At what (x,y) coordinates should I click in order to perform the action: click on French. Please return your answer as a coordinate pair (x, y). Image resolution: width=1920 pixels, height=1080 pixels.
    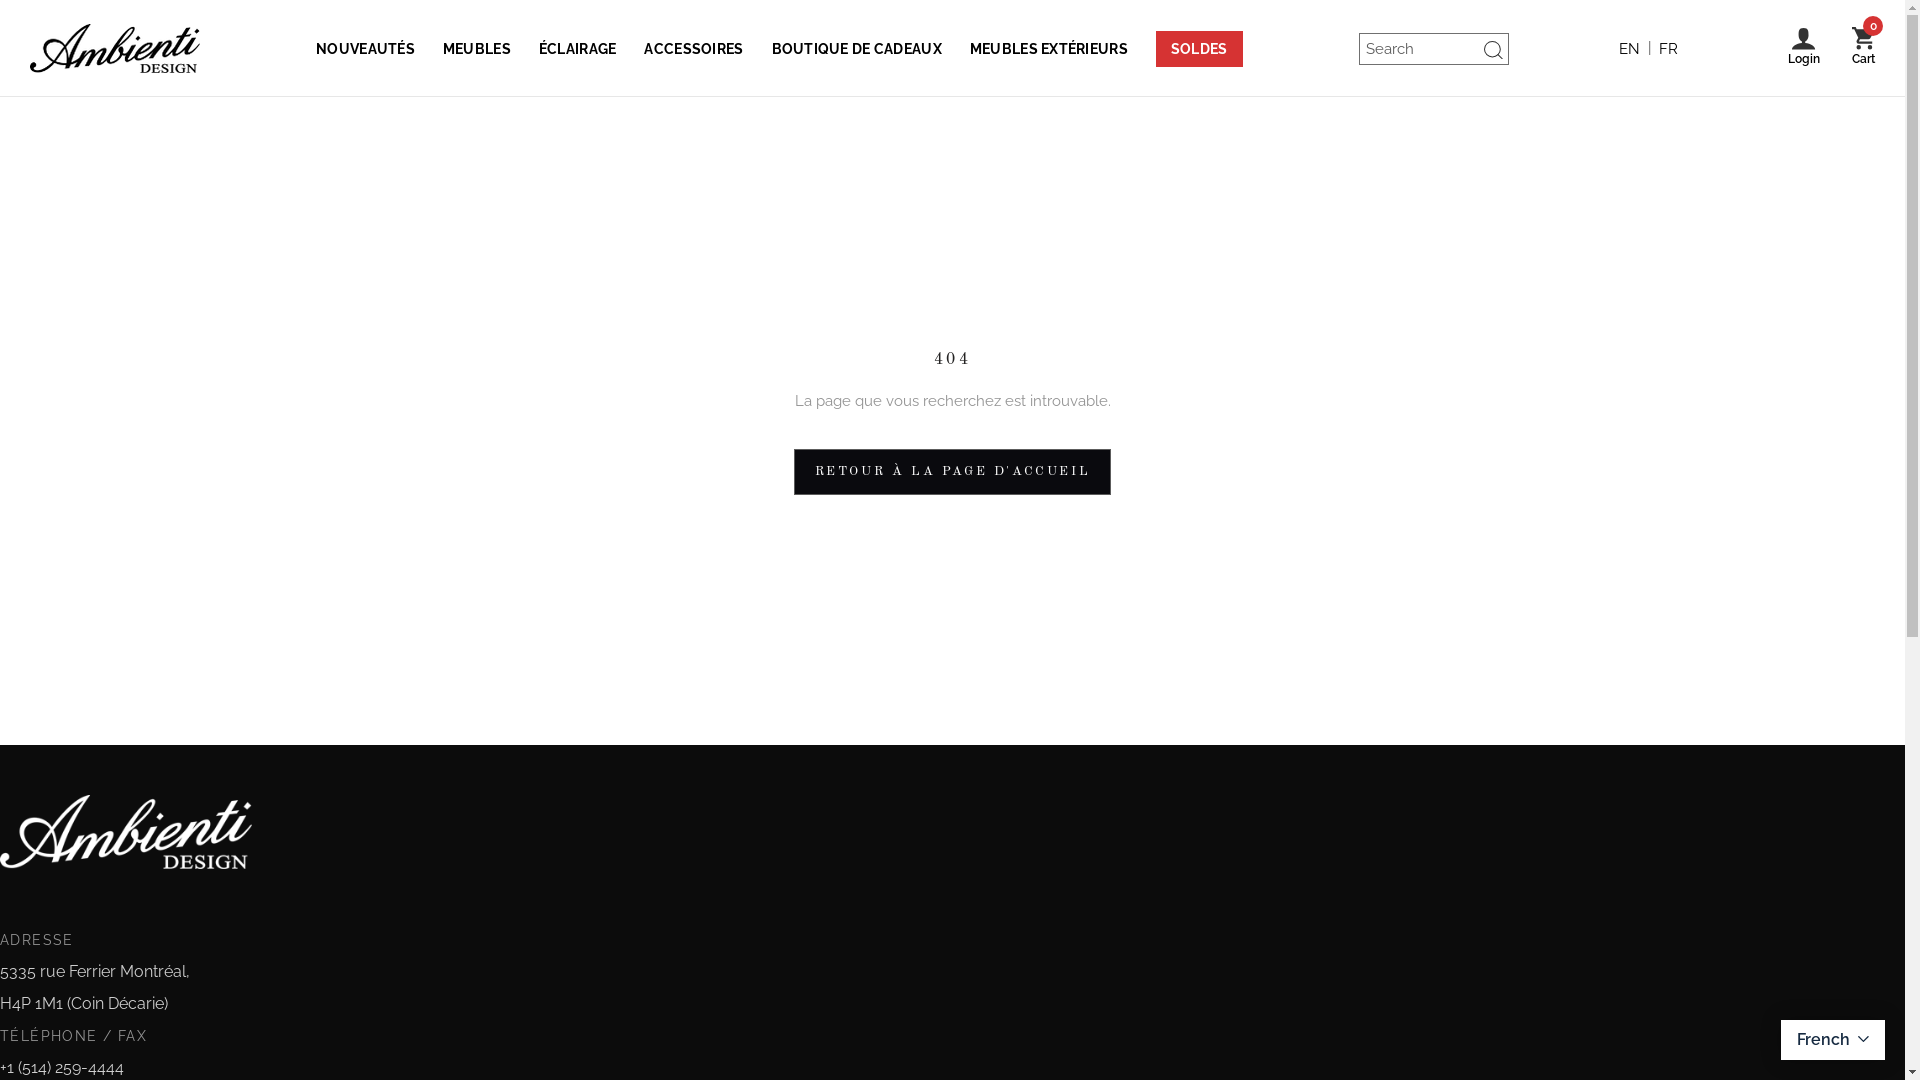
    Looking at the image, I should click on (1833, 1040).